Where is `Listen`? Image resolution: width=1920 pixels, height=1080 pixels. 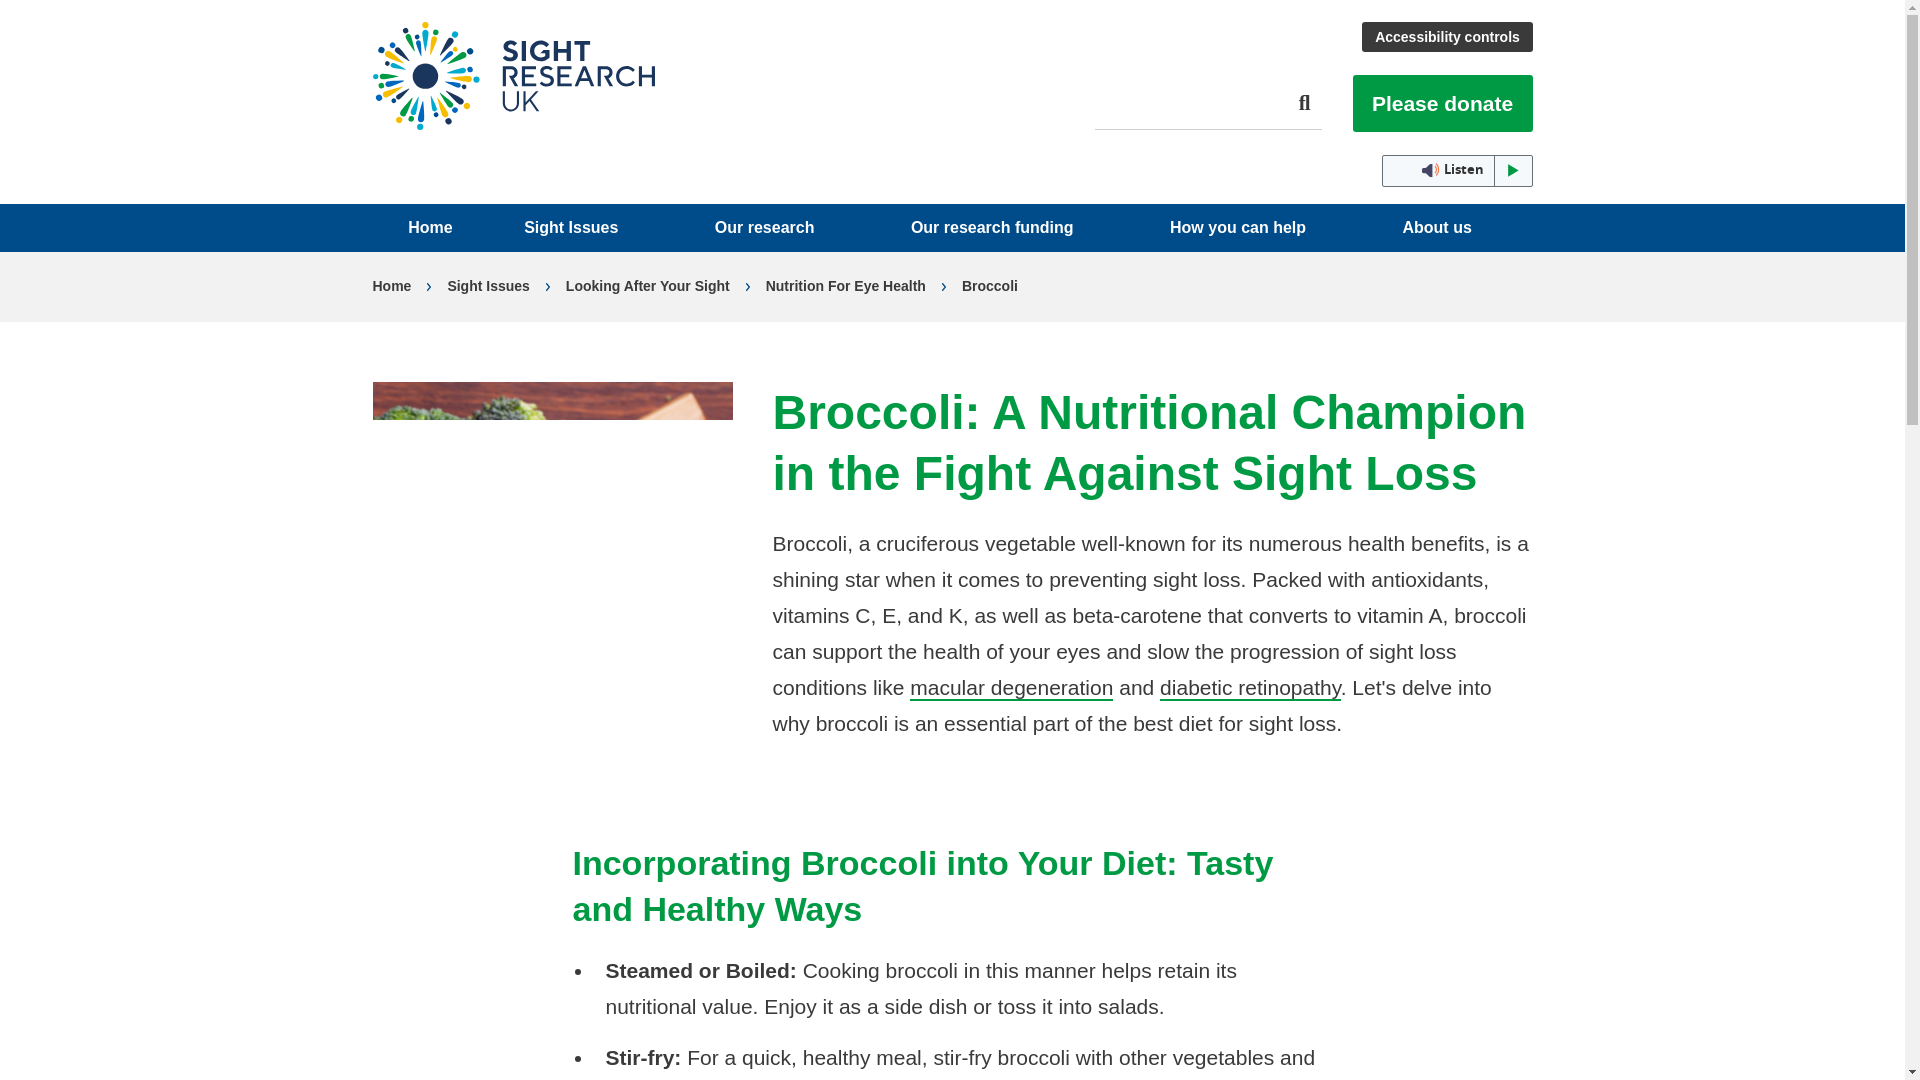
Listen is located at coordinates (1457, 170).